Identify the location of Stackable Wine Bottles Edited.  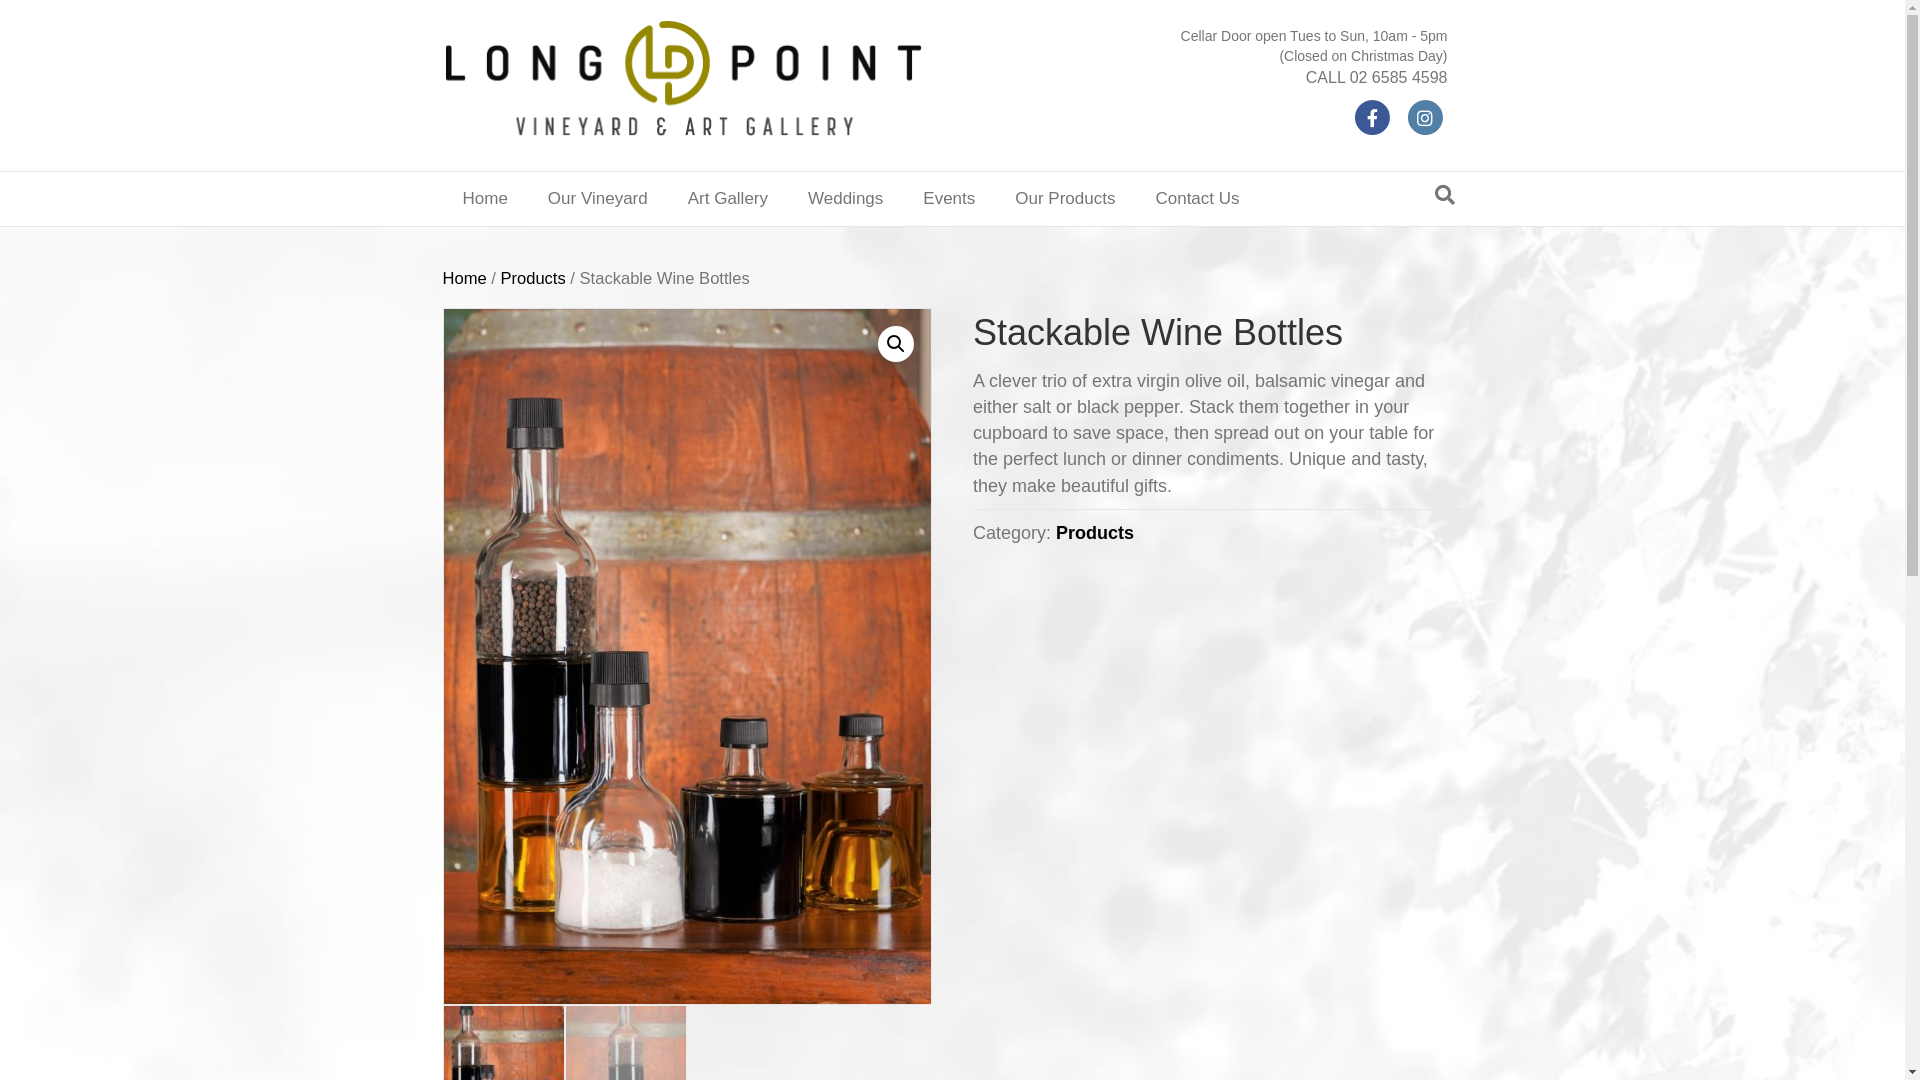
(687, 656).